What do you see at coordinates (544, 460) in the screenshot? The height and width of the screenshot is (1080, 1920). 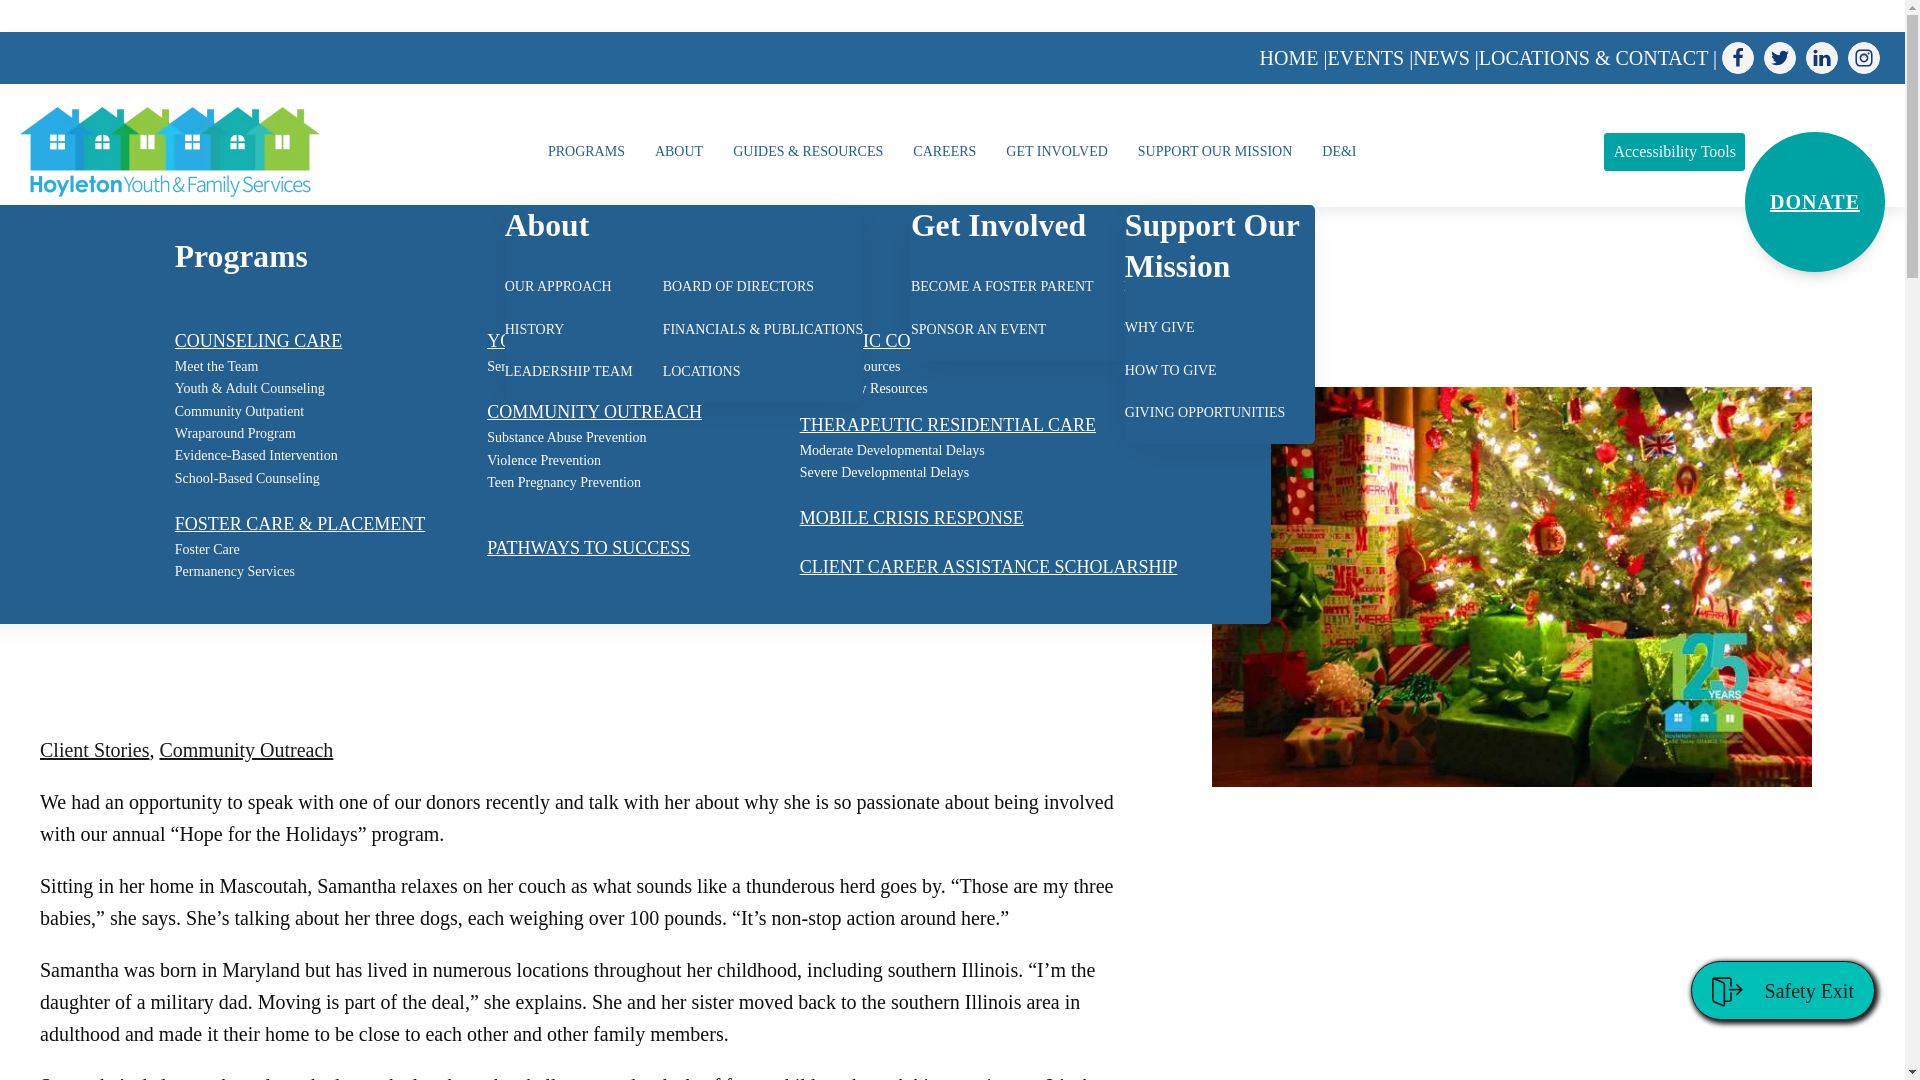 I see `Violence Prevention` at bounding box center [544, 460].